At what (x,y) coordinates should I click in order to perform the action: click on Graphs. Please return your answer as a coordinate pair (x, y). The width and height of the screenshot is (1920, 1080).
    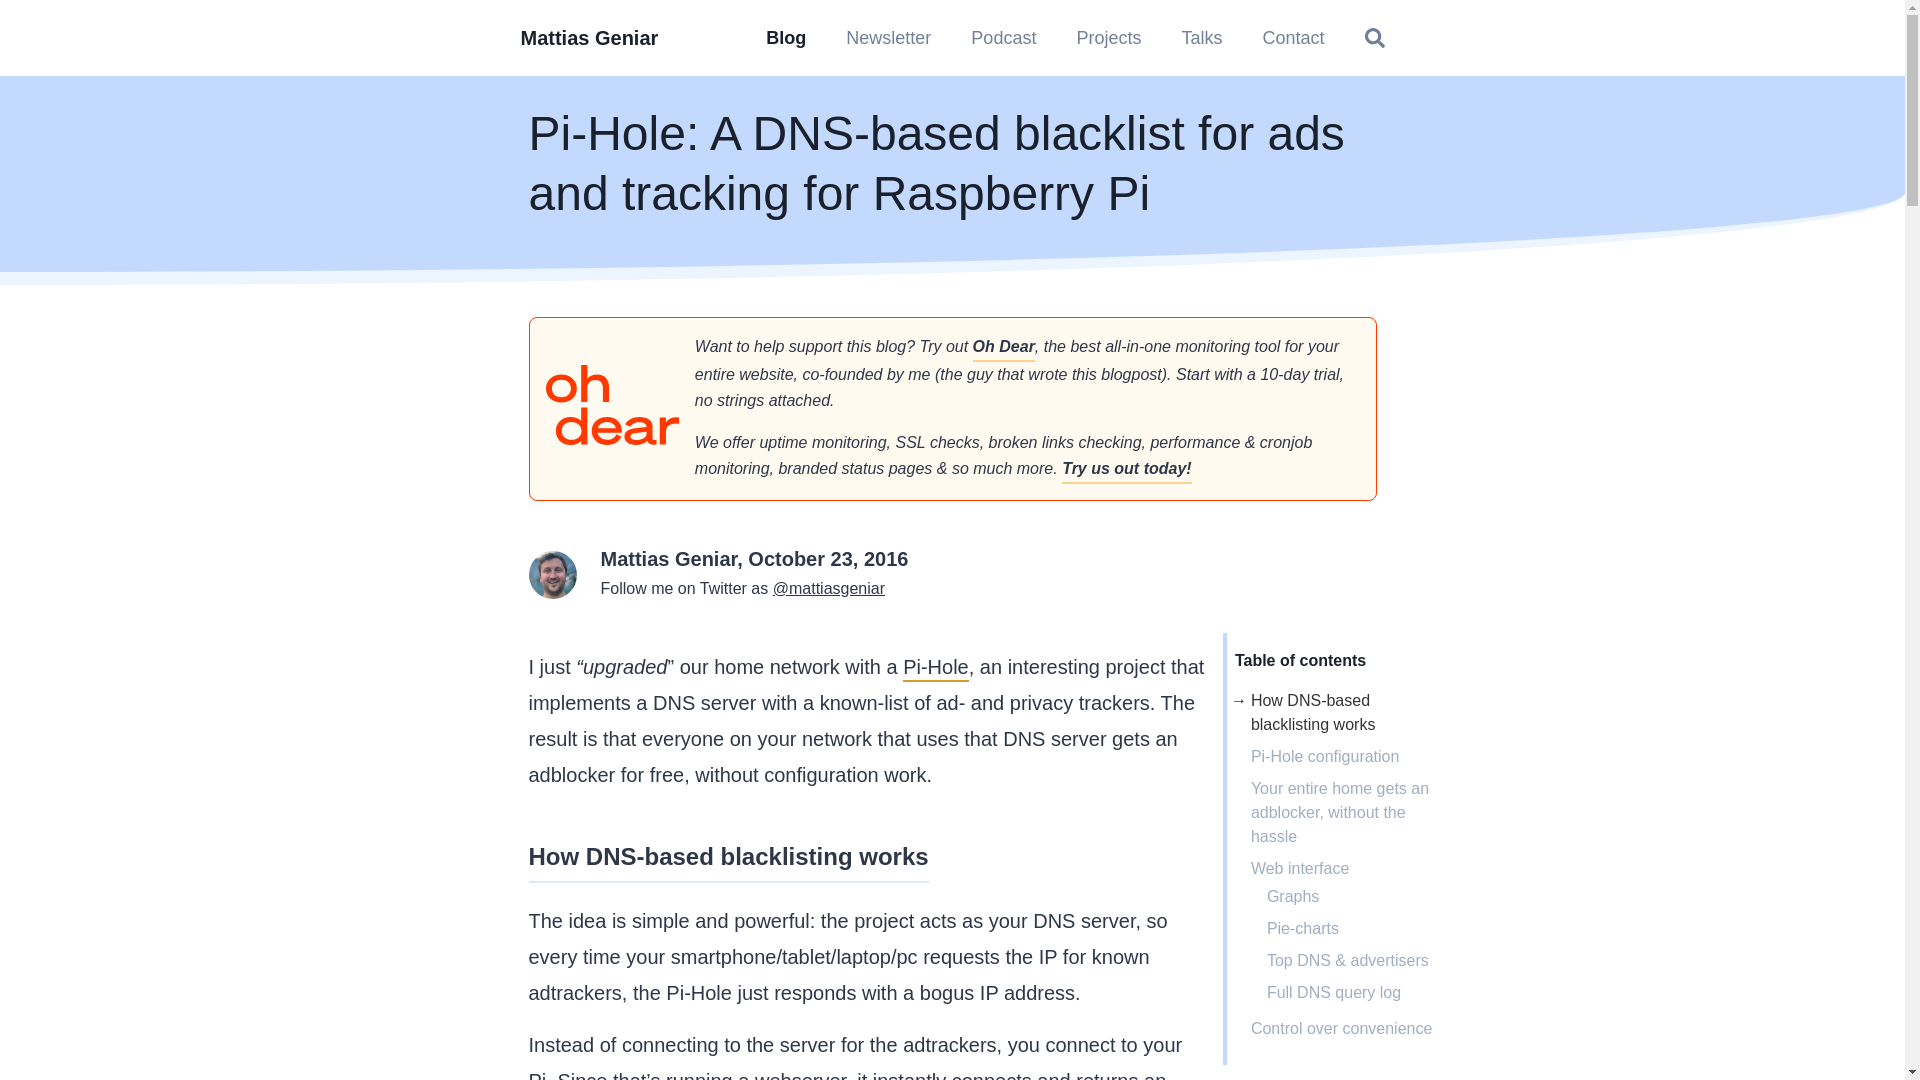
    Looking at the image, I should click on (1293, 896).